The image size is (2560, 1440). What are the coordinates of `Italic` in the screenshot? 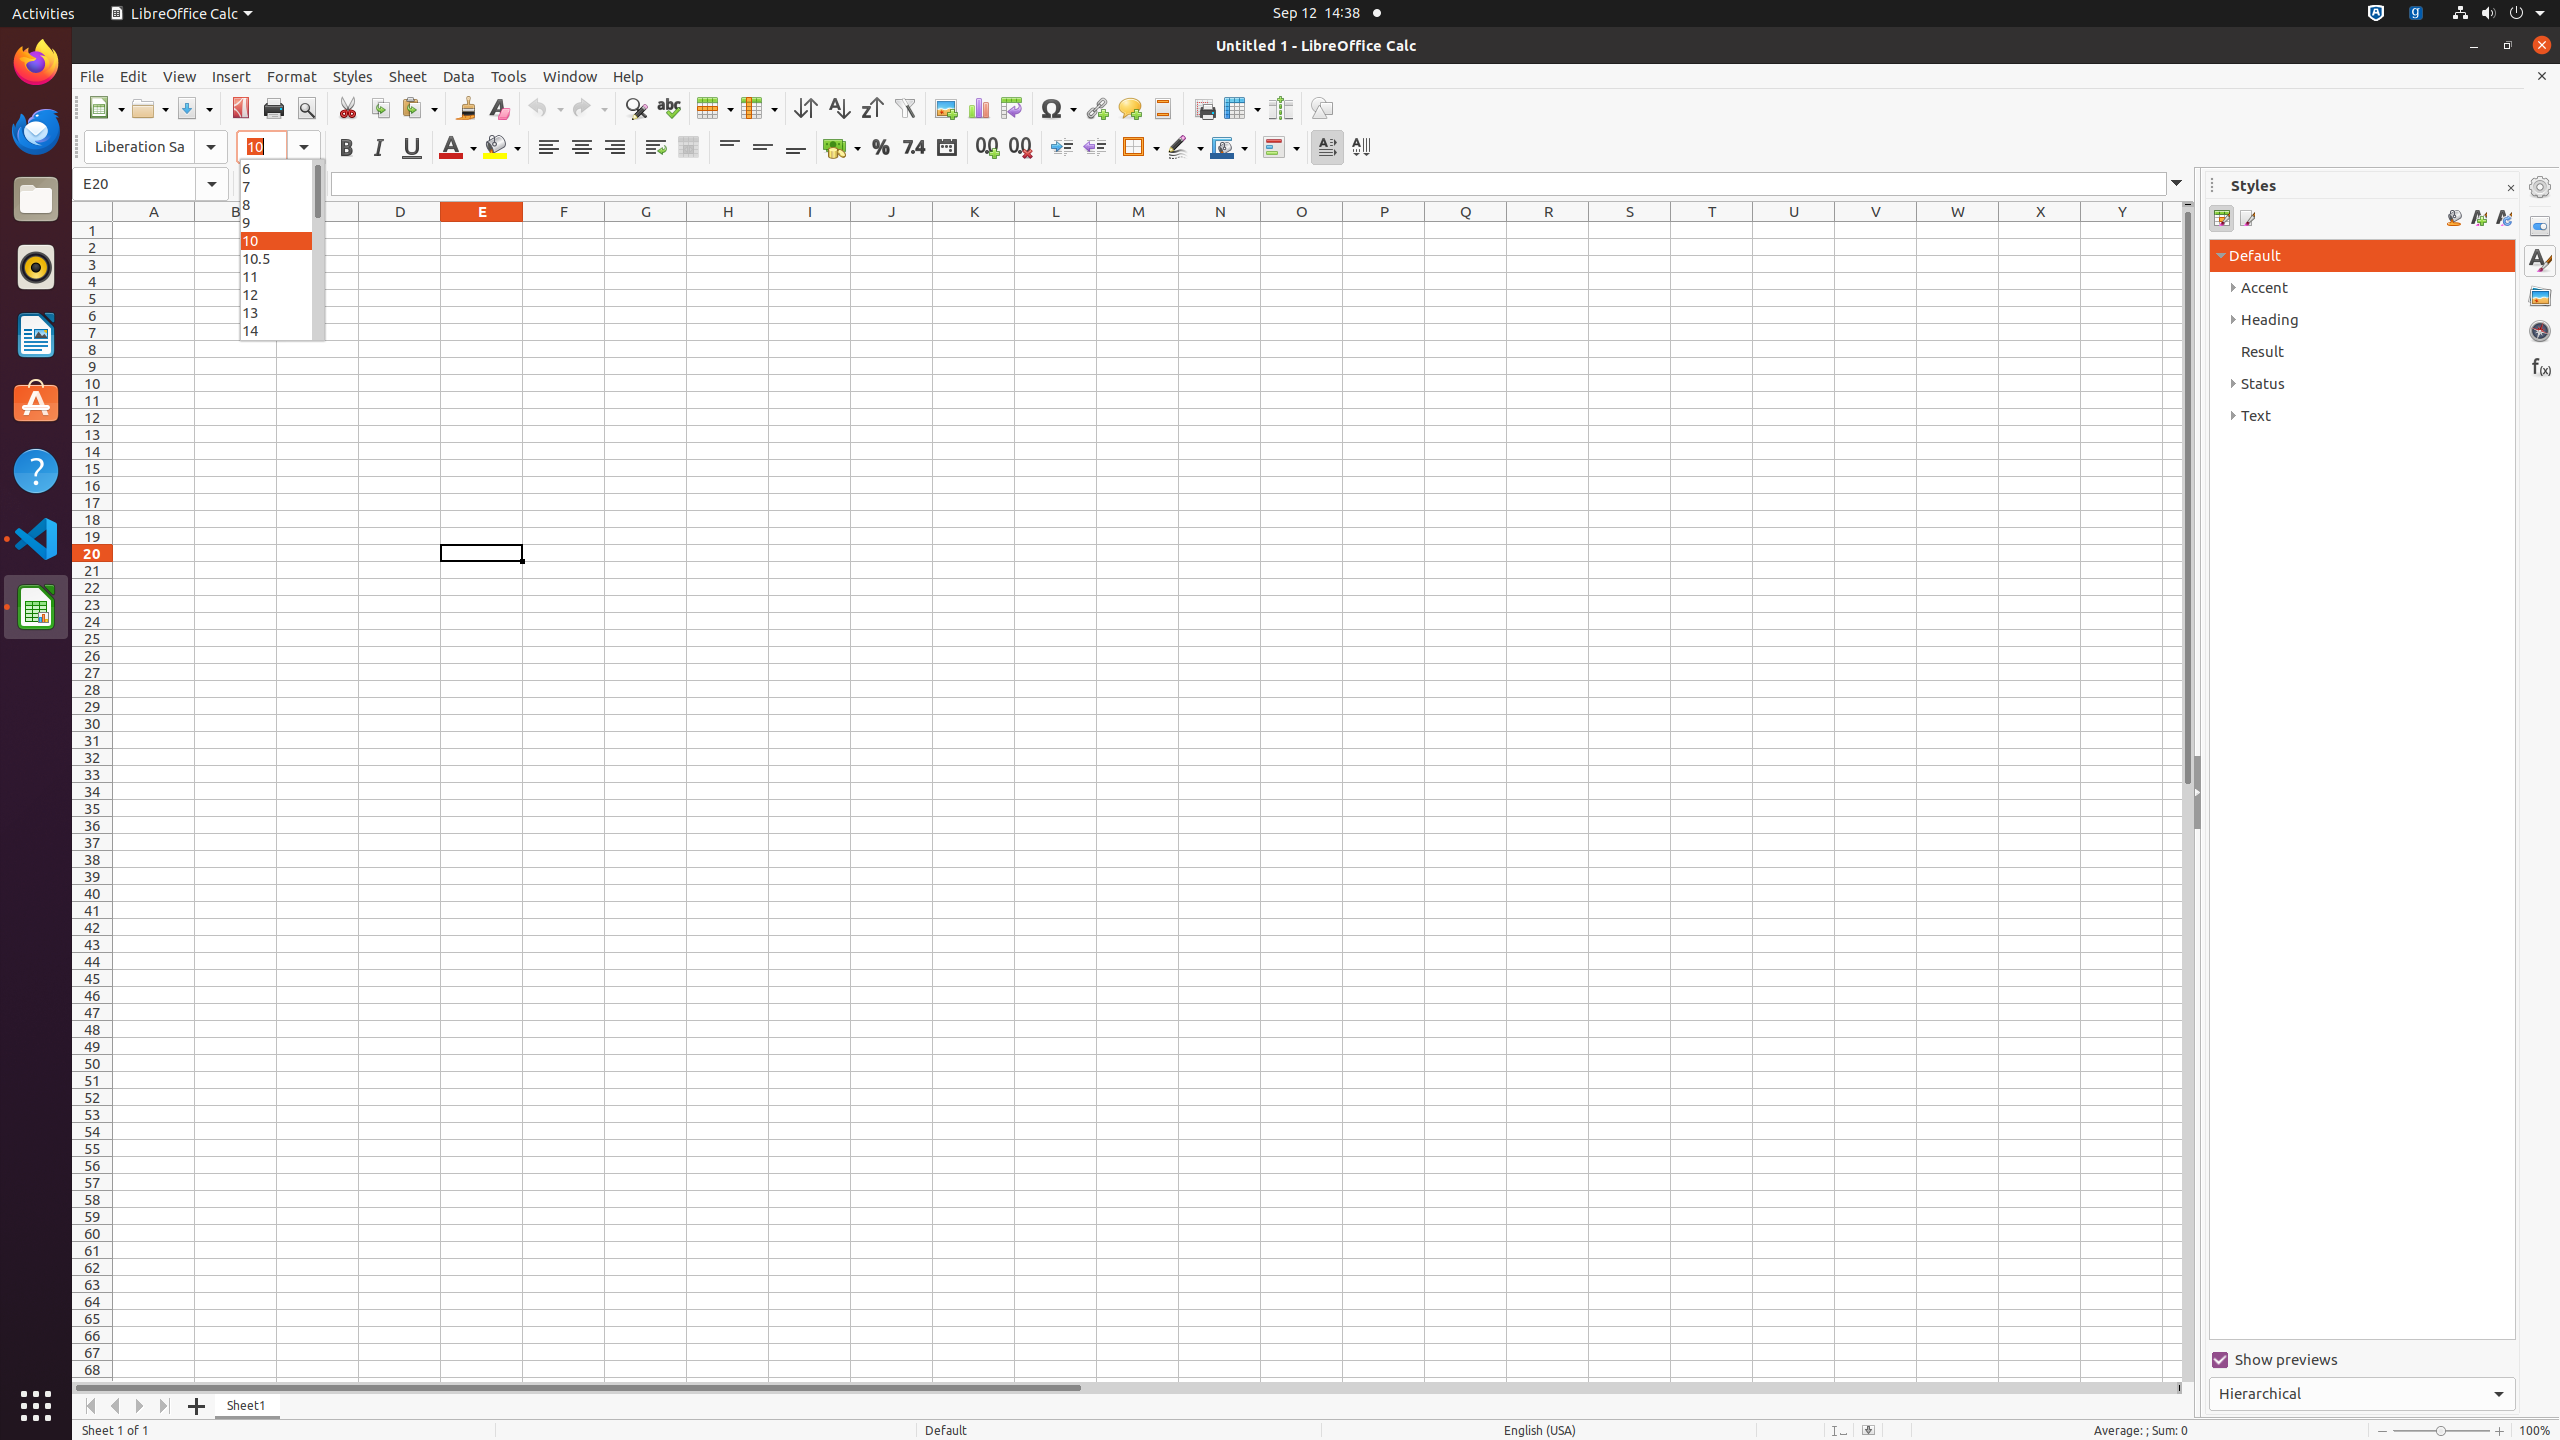 It's located at (378, 148).